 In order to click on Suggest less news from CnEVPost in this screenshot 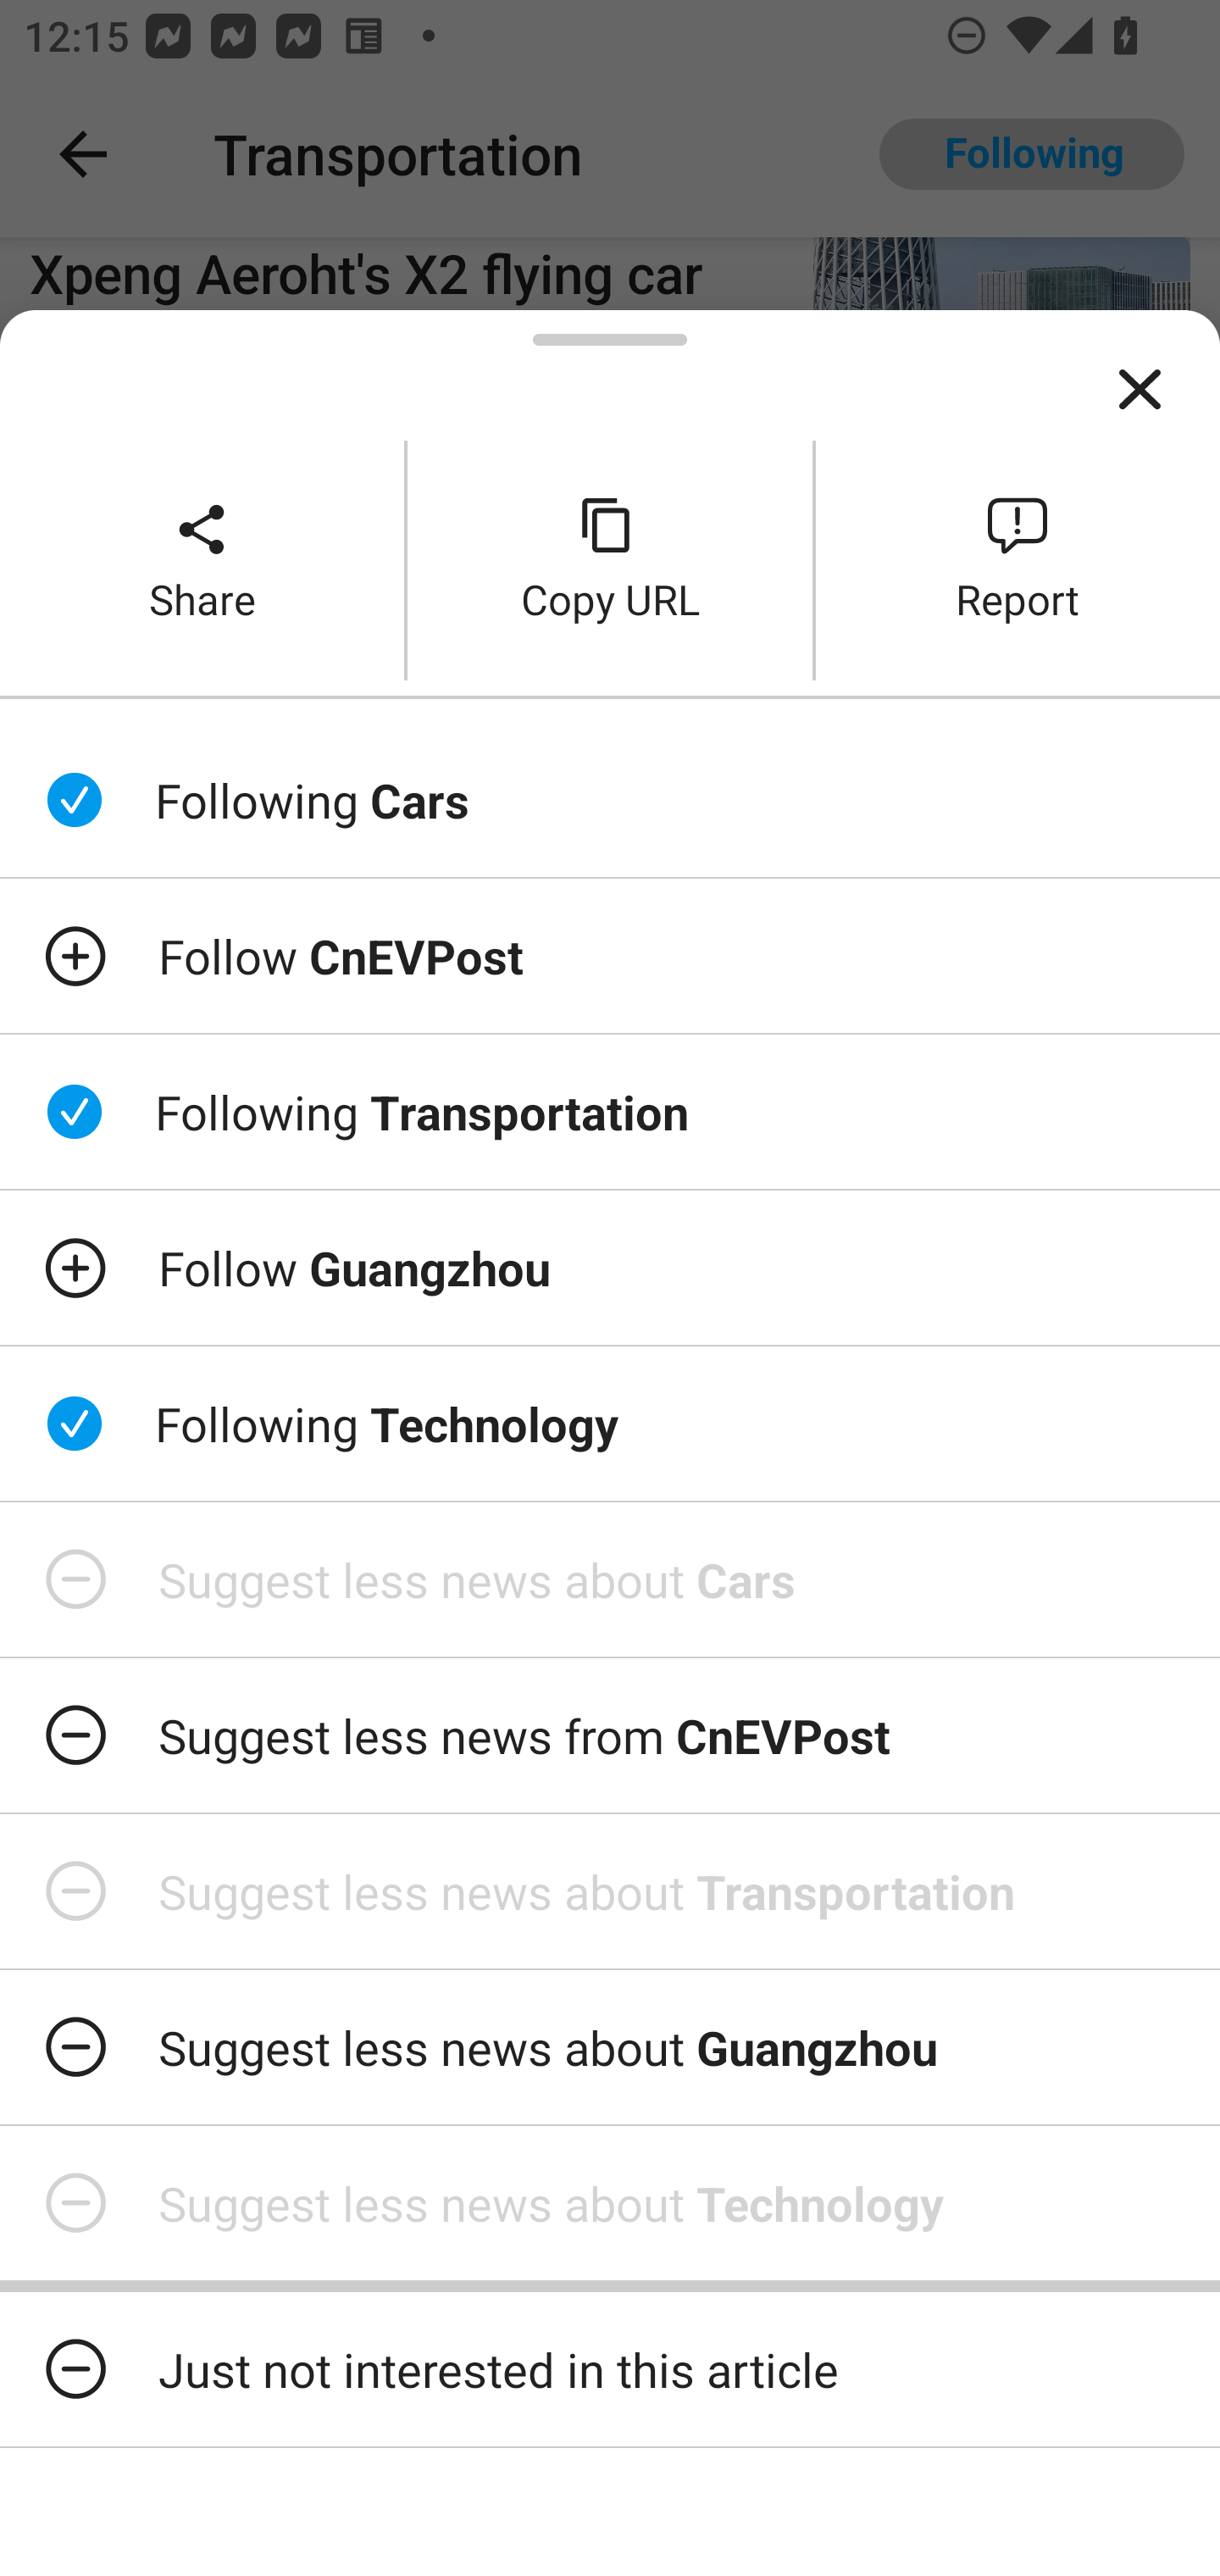, I will do `click(610, 1735)`.